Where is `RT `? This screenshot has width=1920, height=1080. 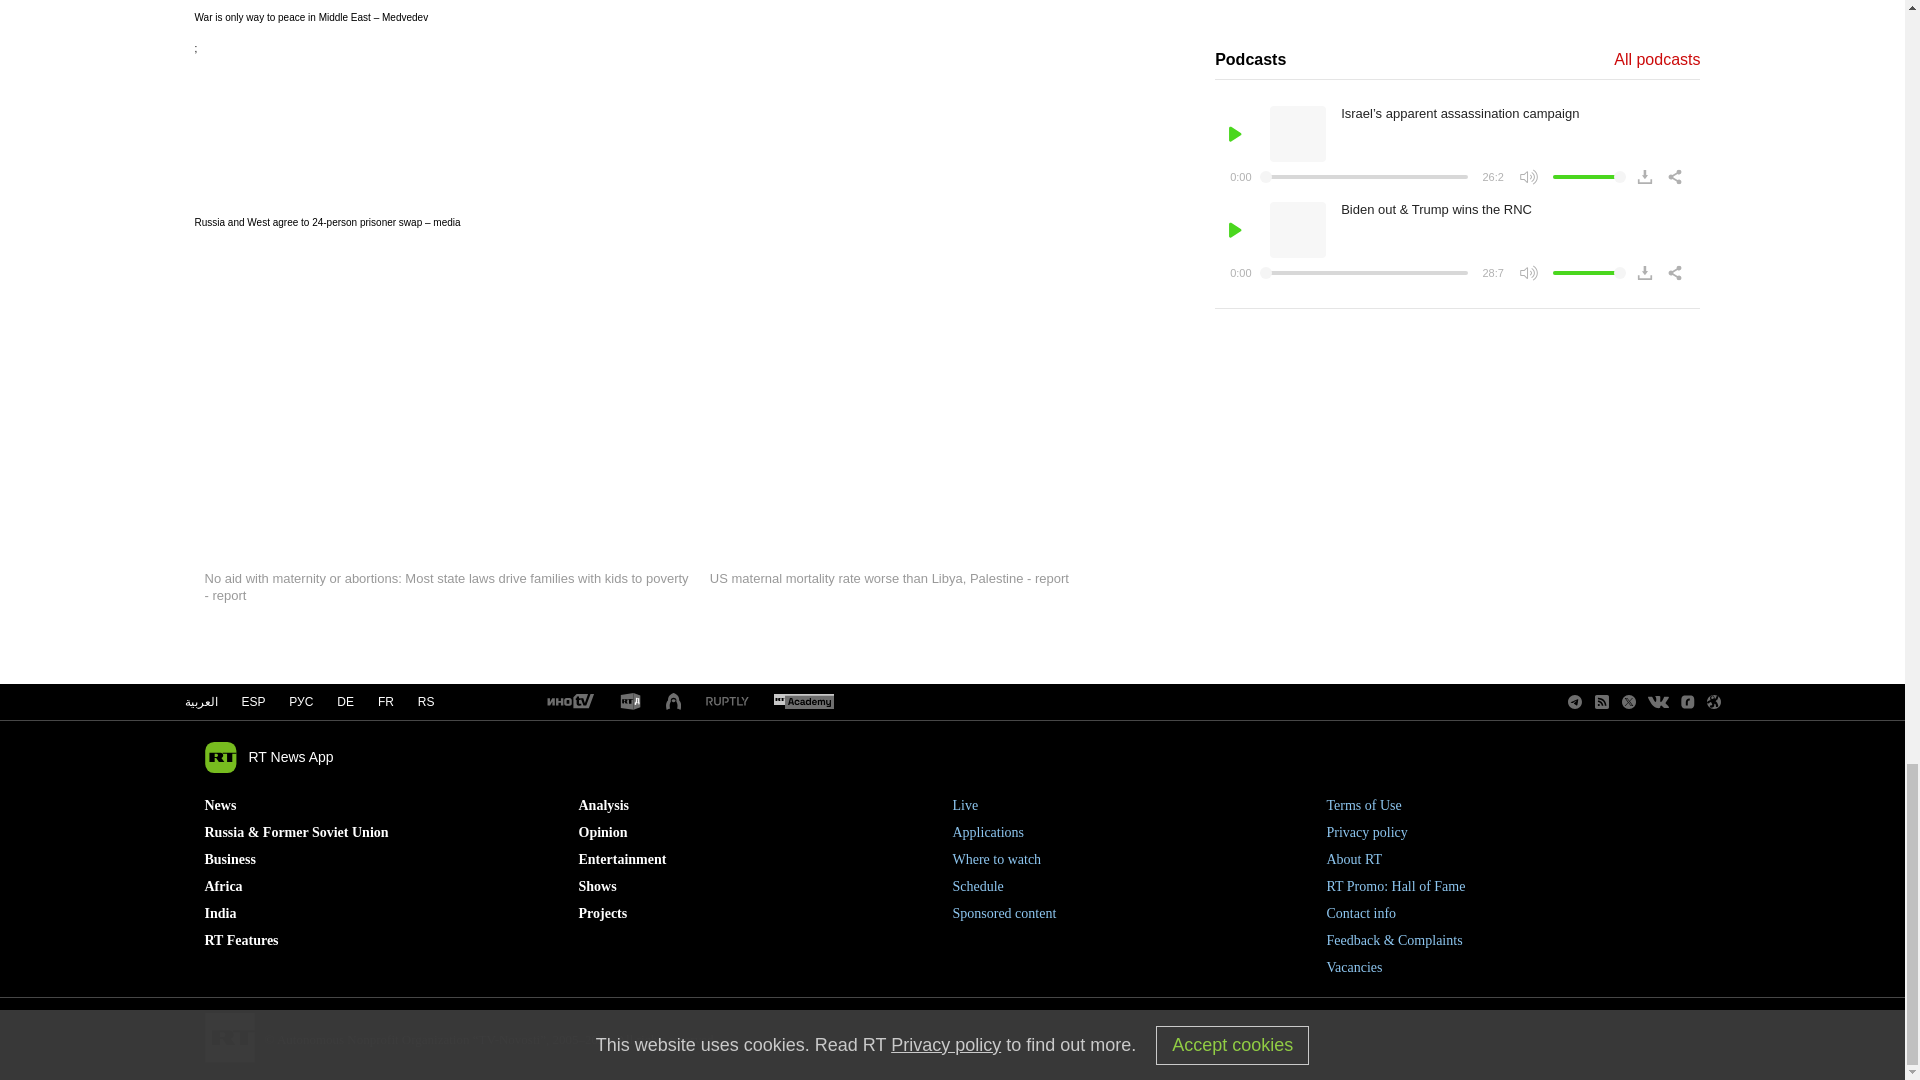
RT  is located at coordinates (569, 702).